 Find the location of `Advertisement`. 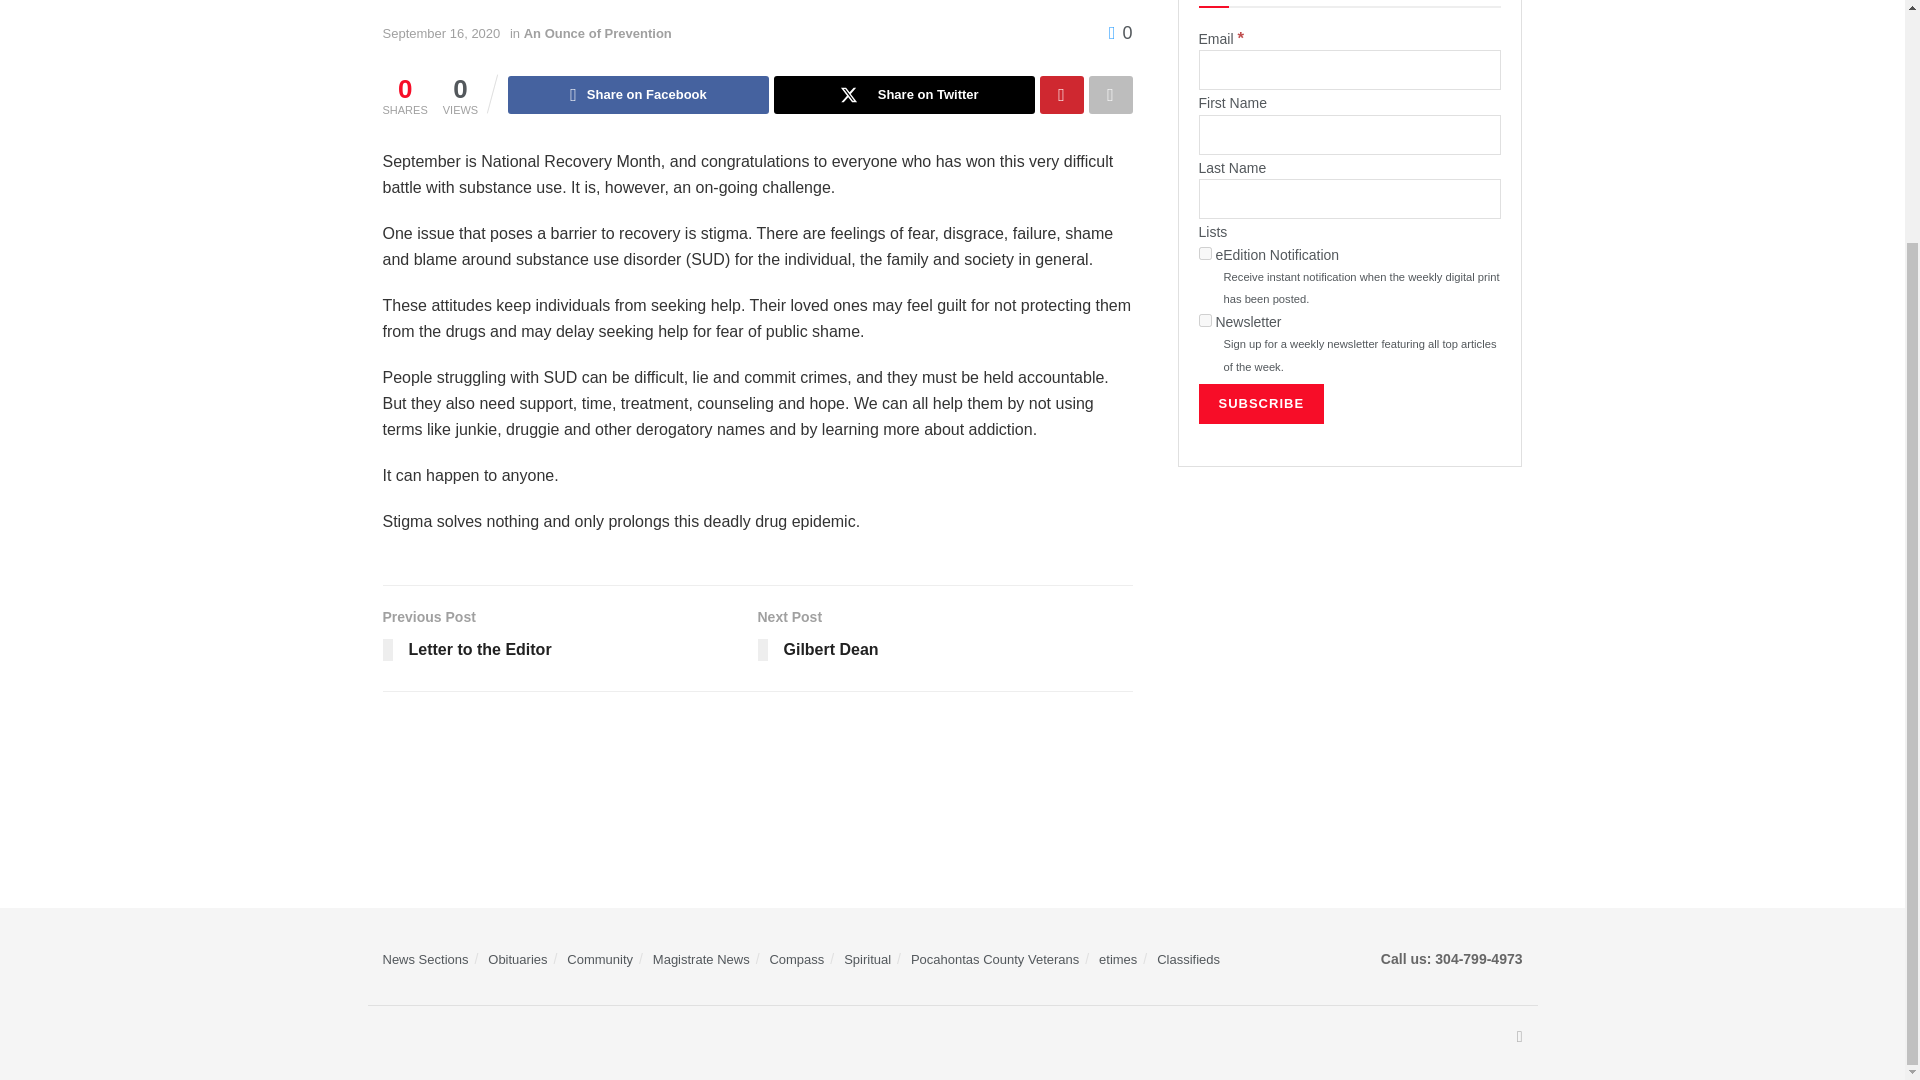

Advertisement is located at coordinates (1350, 646).